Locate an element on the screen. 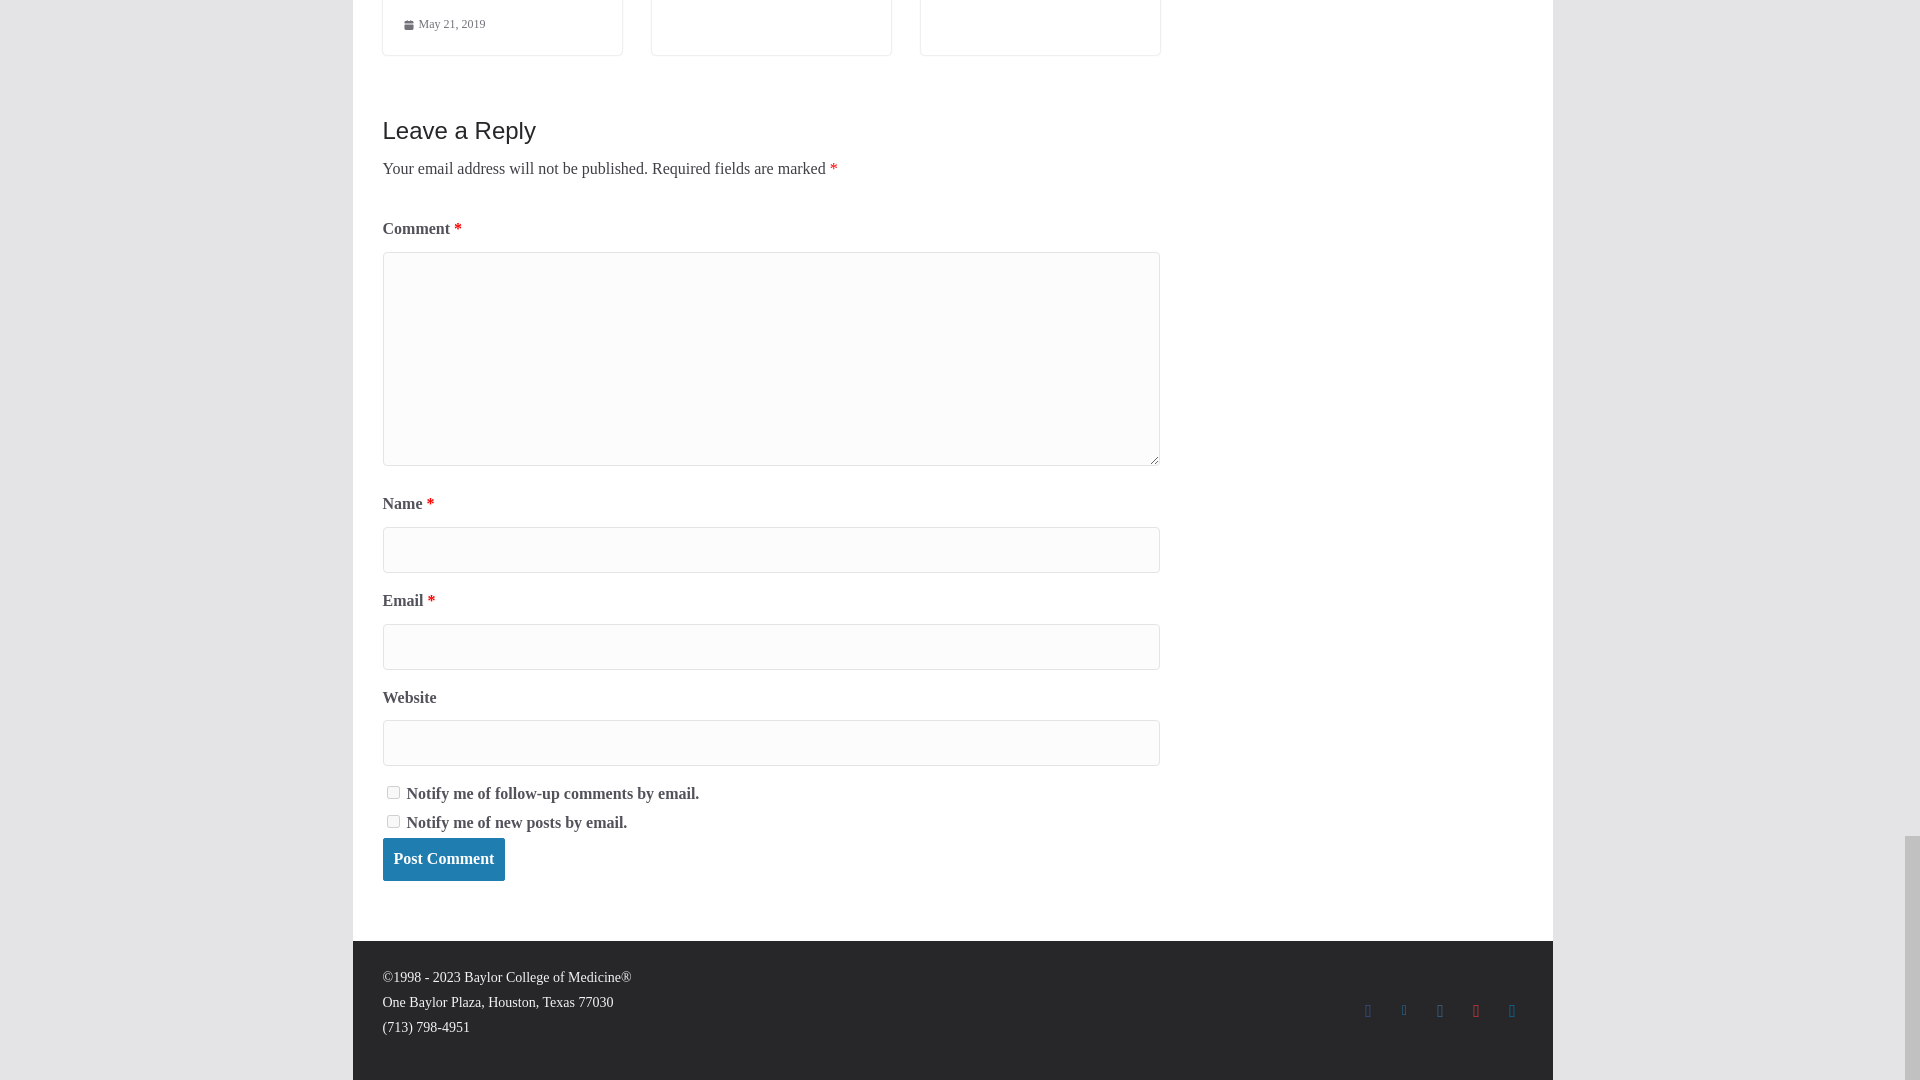  subscribe is located at coordinates (392, 792).